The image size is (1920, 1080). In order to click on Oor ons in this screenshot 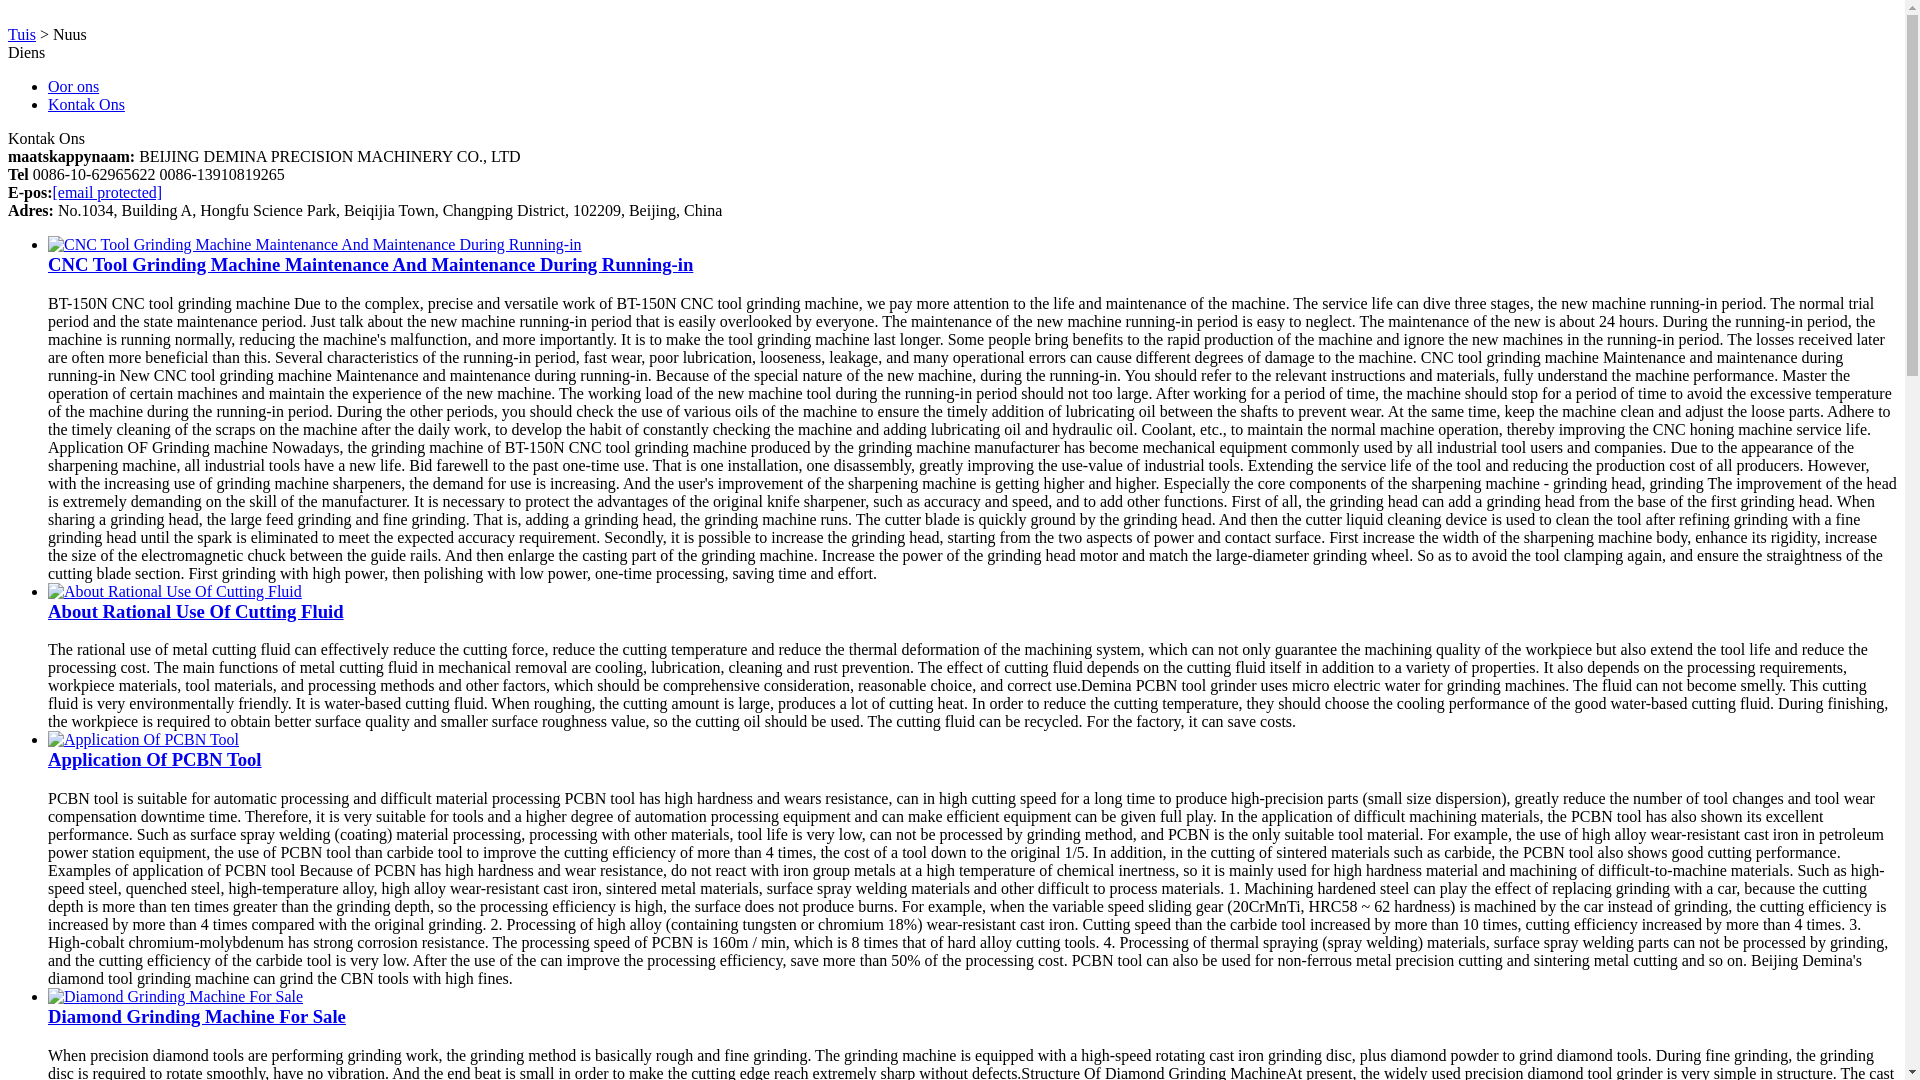, I will do `click(74, 86)`.